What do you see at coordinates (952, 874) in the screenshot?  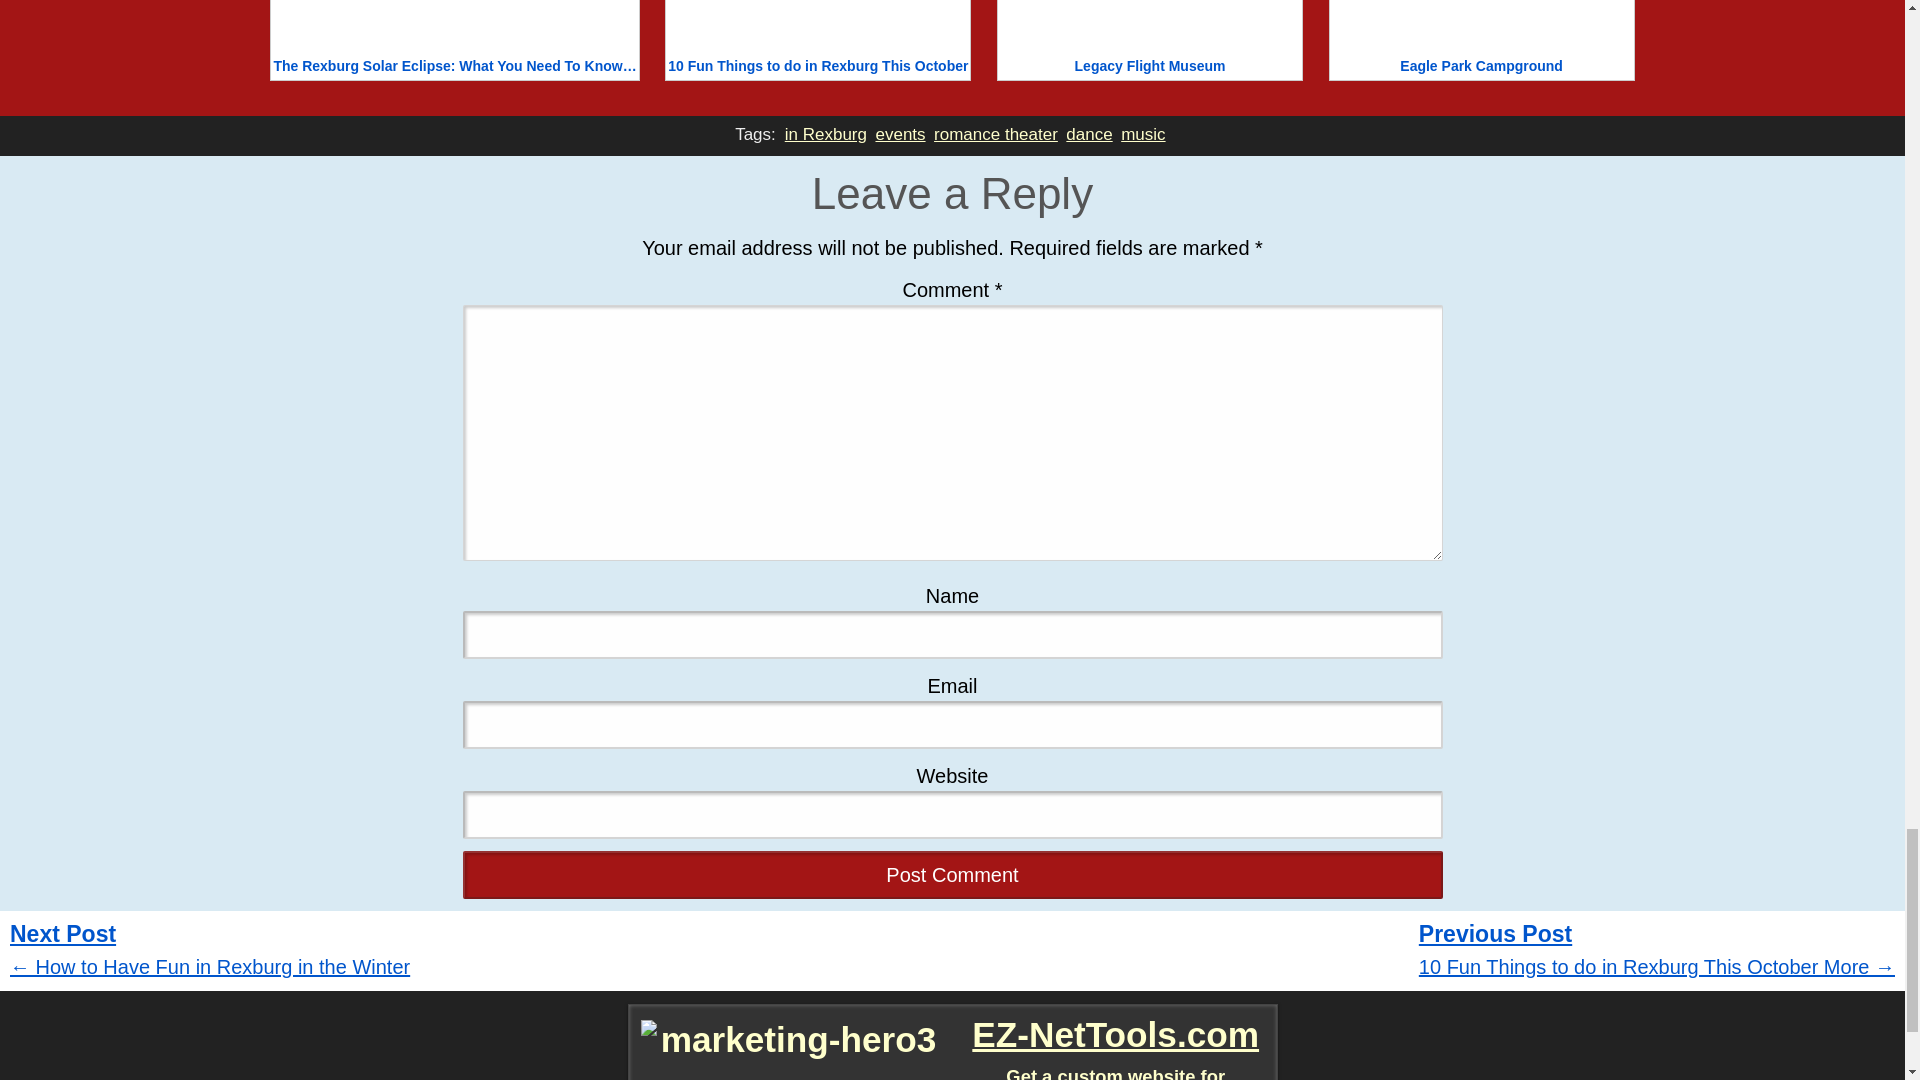 I see `Post Comment` at bounding box center [952, 874].